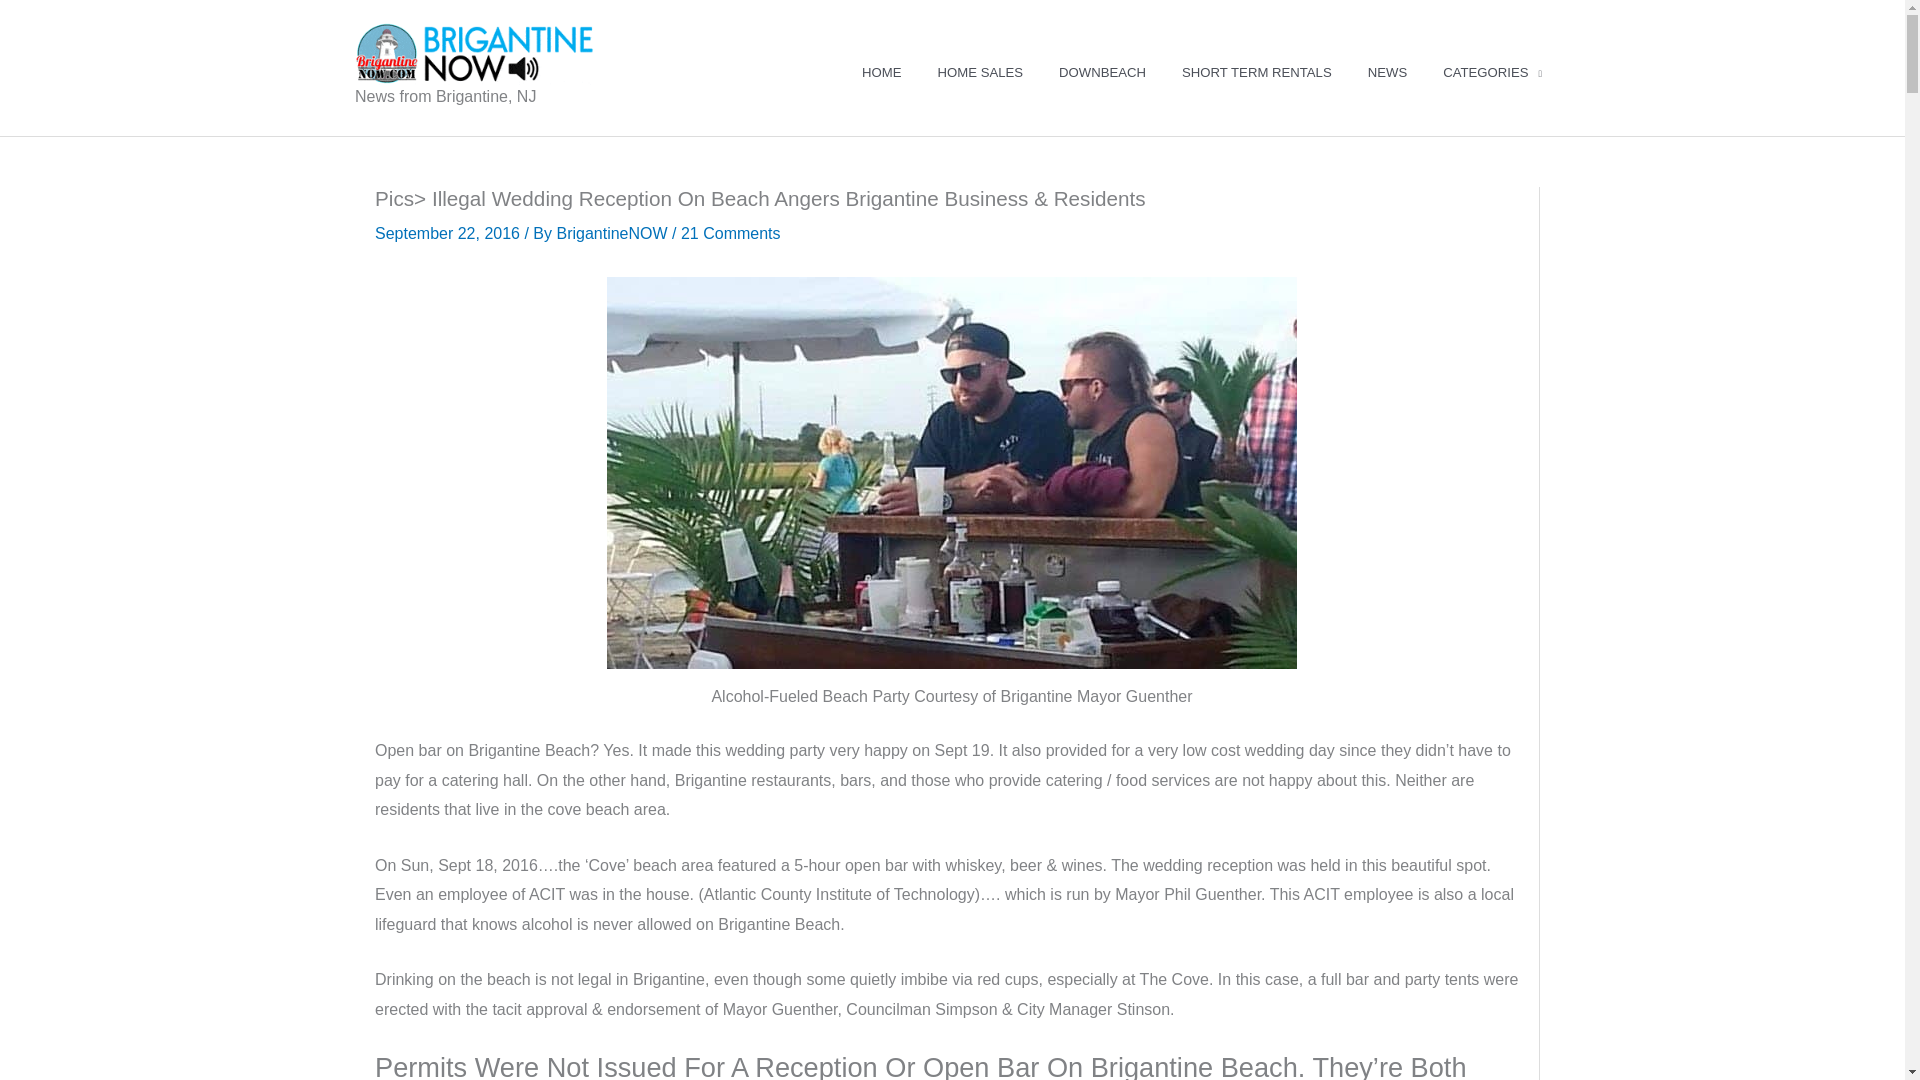  What do you see at coordinates (614, 232) in the screenshot?
I see `BrigantineNOW` at bounding box center [614, 232].